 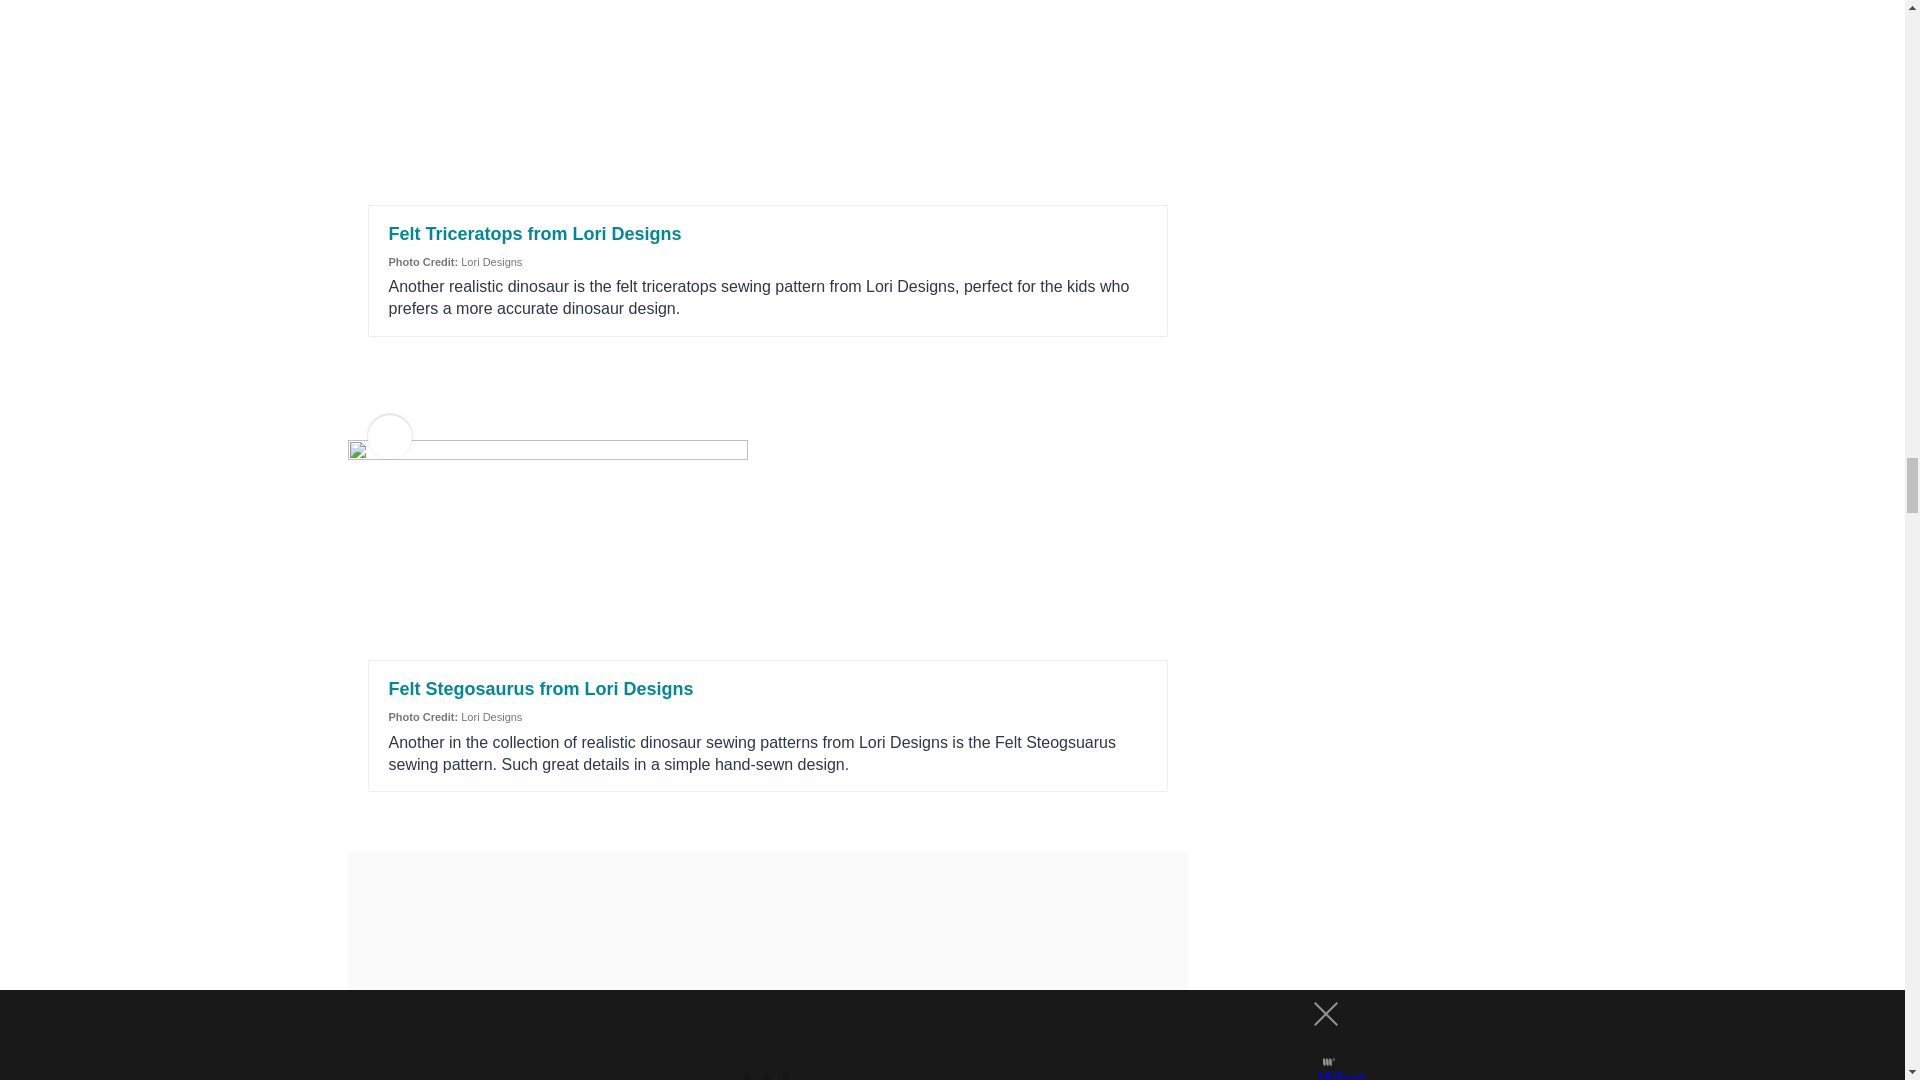 I want to click on Felt Triceratops from Lori Designs, so click(x=534, y=234).